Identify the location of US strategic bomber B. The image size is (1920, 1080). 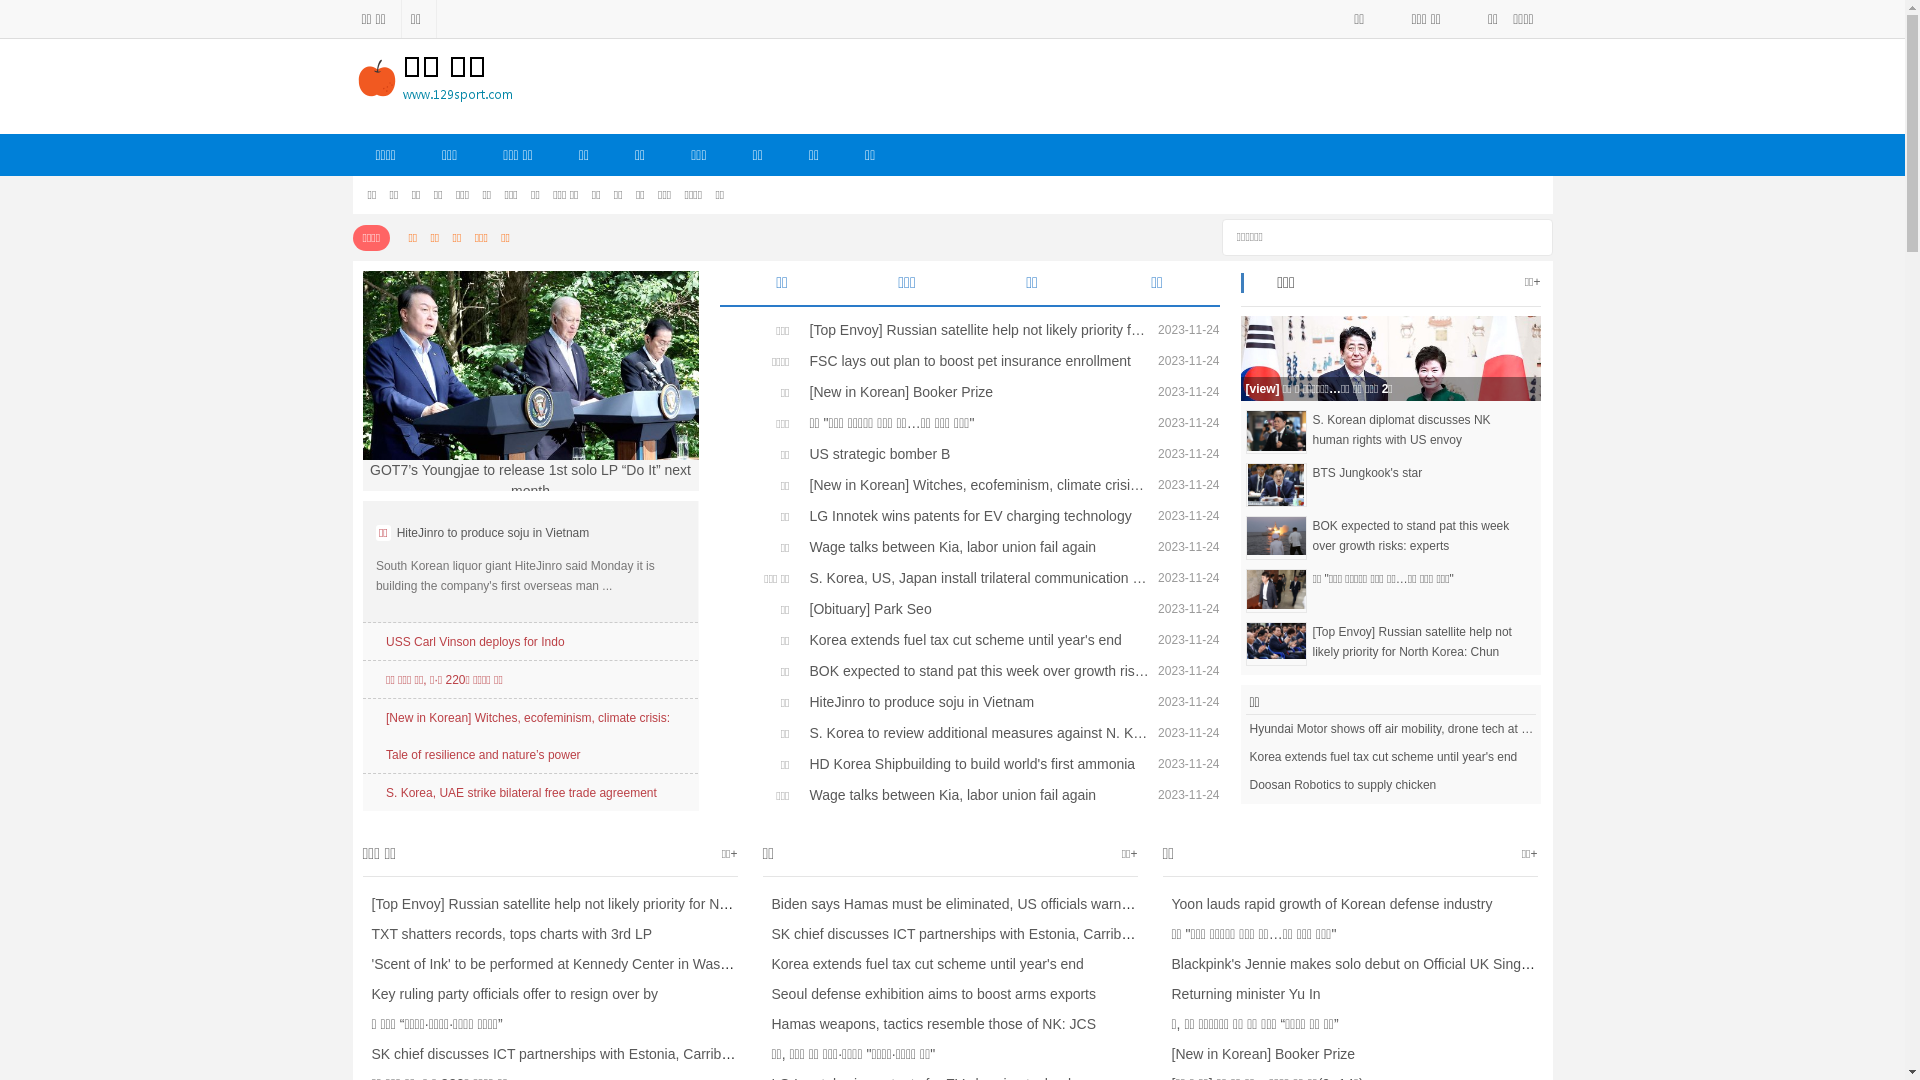
(975, 454).